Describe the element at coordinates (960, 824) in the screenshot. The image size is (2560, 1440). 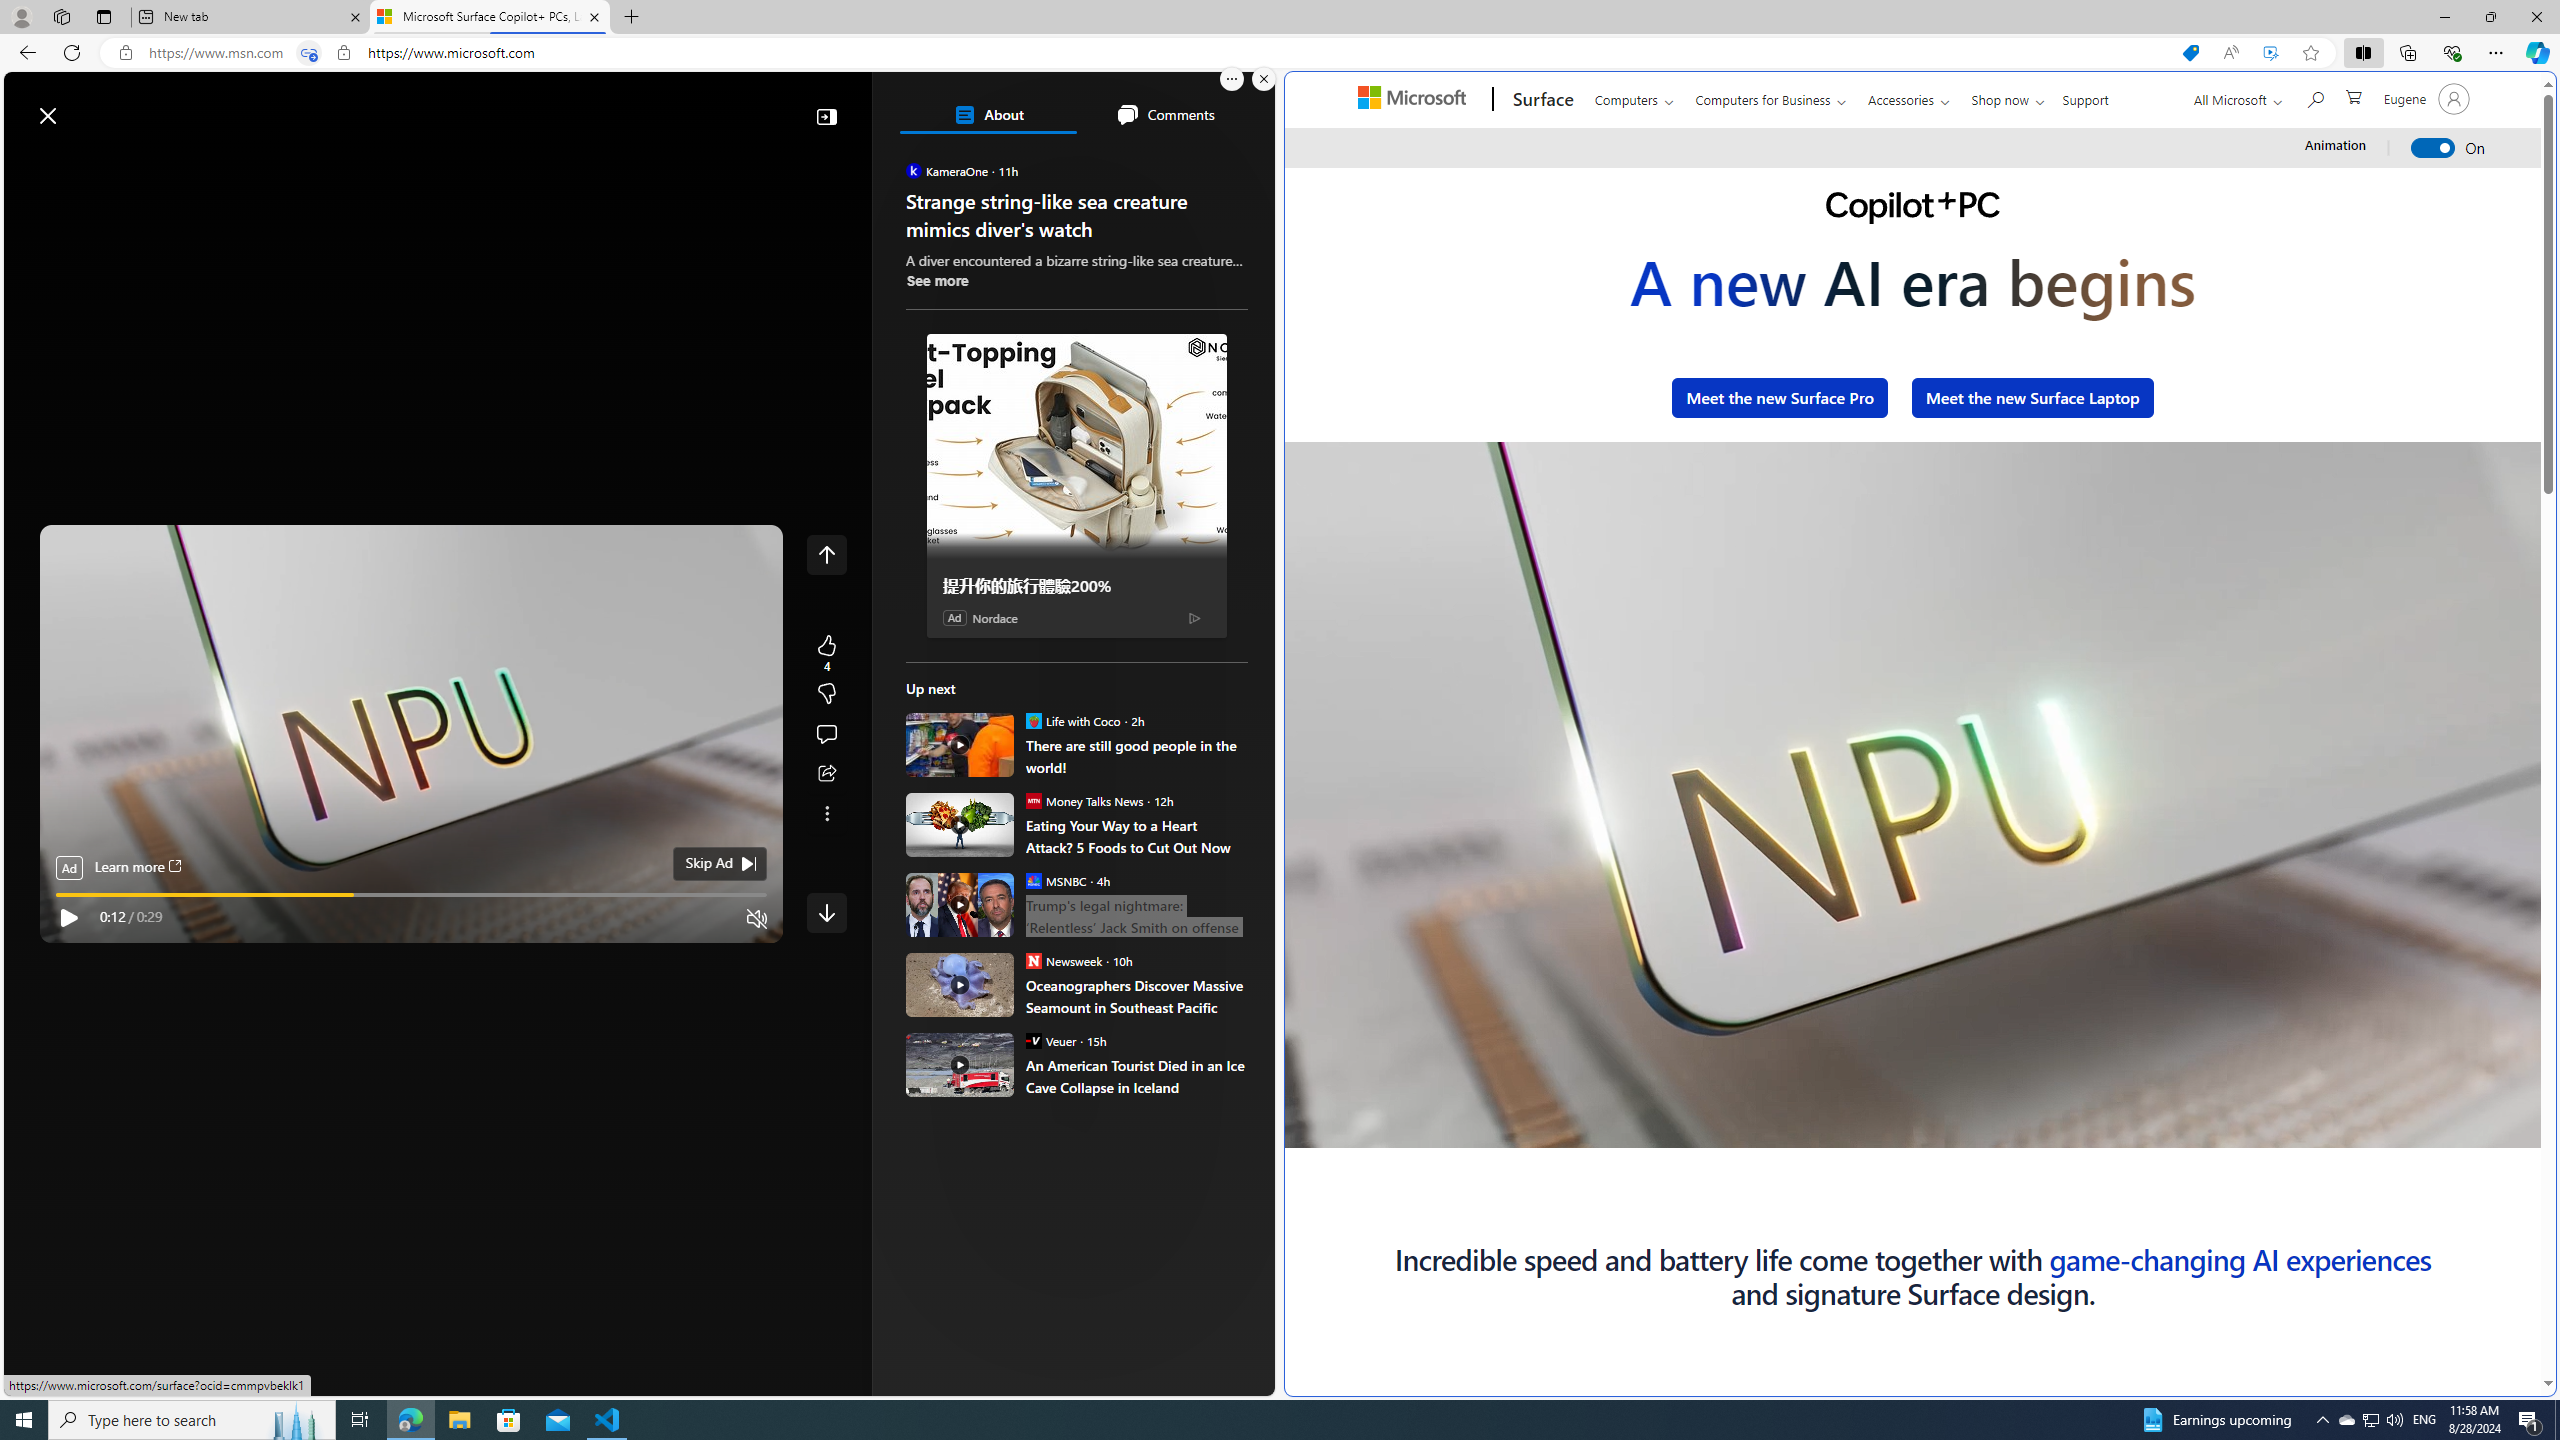
I see `Eating Your Way to a Heart Attack? 5 Foods to Cut Out Now` at that location.